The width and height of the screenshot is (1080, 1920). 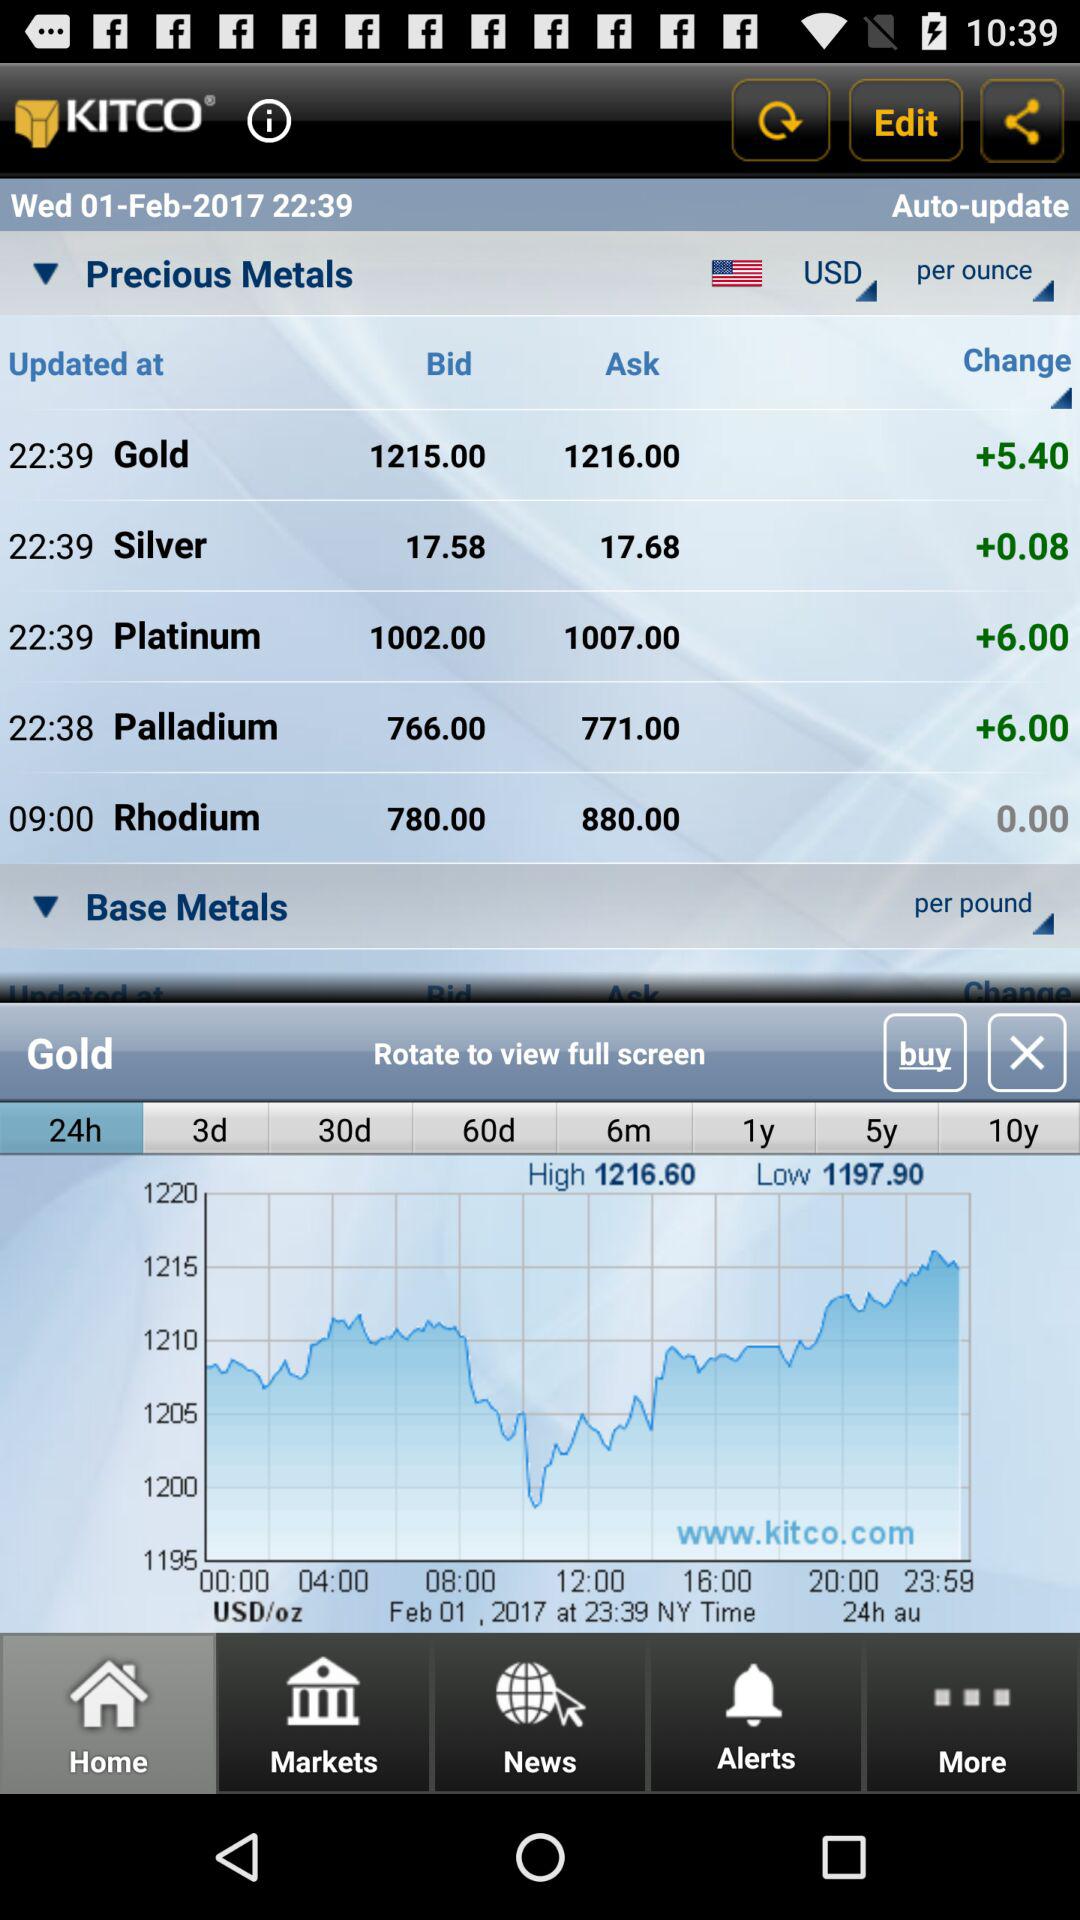 I want to click on choose the icon next to the 24h icon, so click(x=206, y=1128).